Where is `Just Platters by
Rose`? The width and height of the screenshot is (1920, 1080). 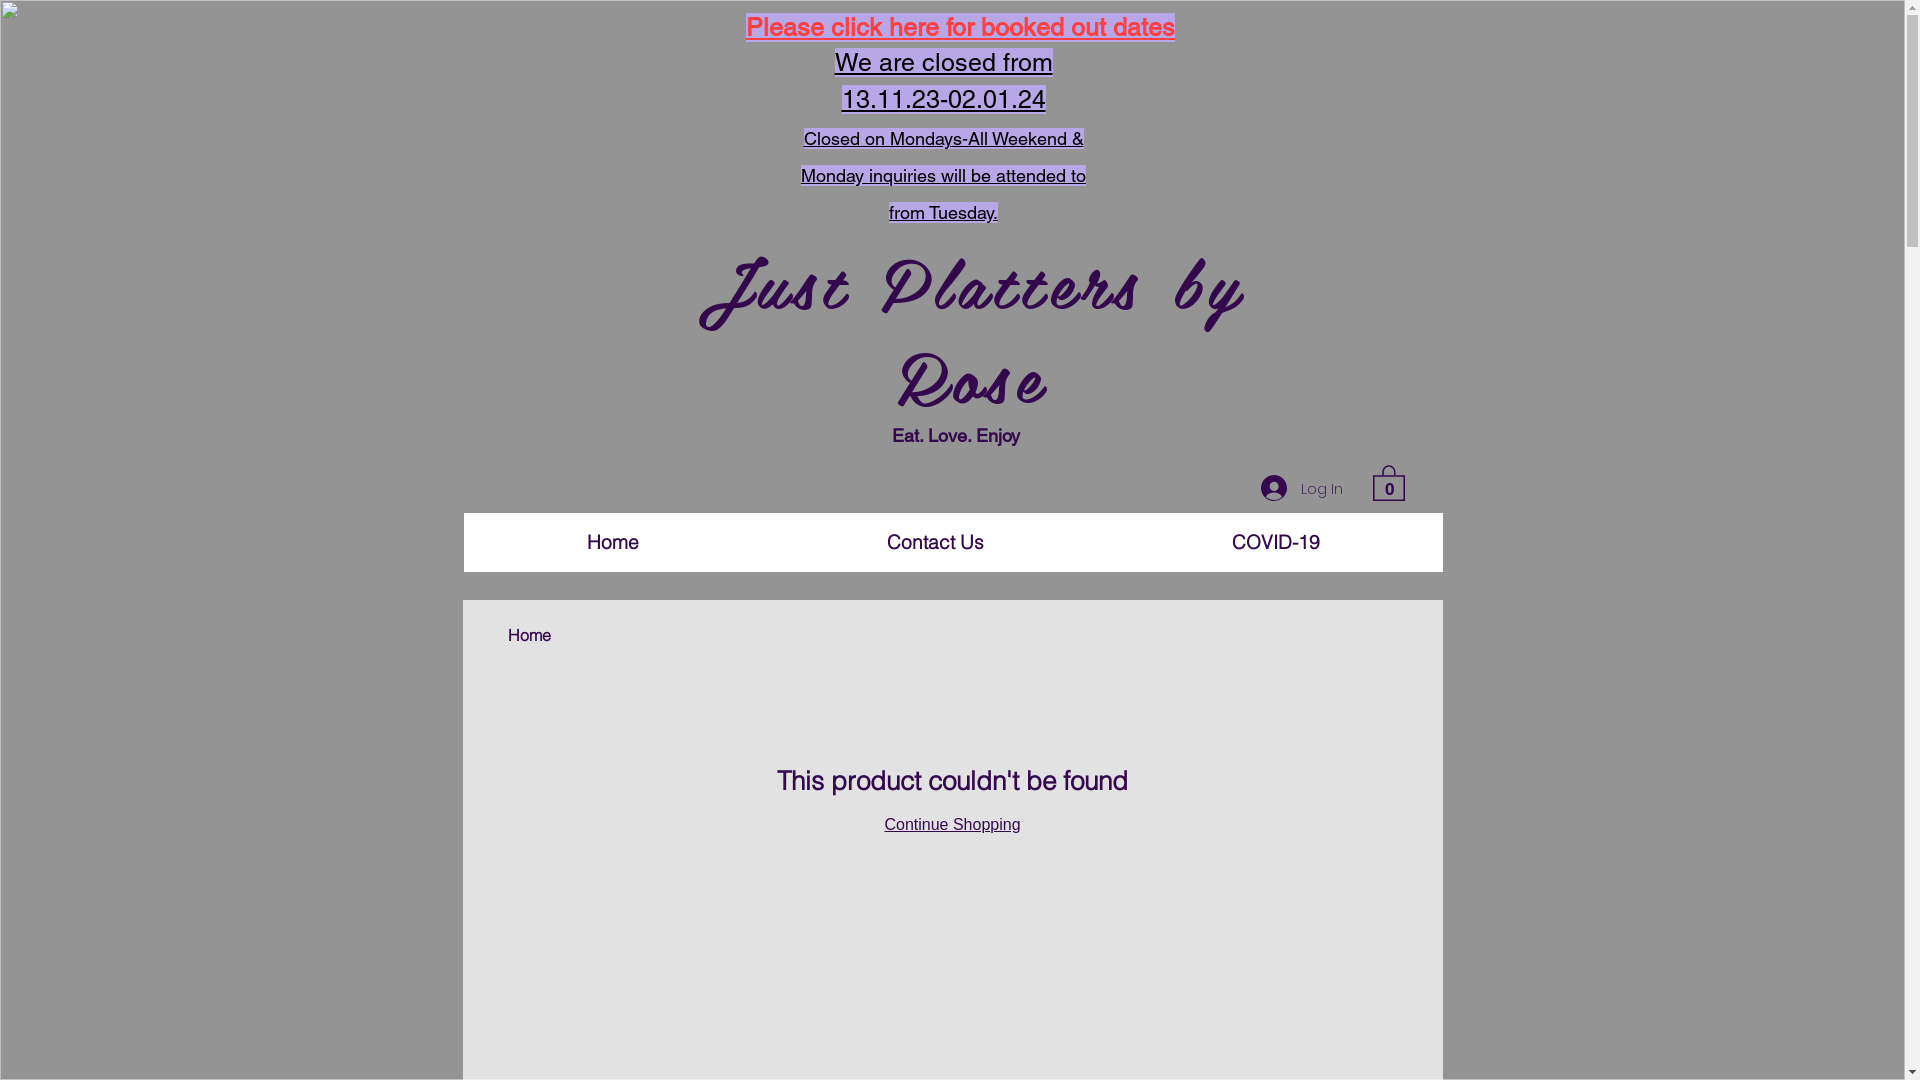
Just Platters by
Rose is located at coordinates (971, 332).